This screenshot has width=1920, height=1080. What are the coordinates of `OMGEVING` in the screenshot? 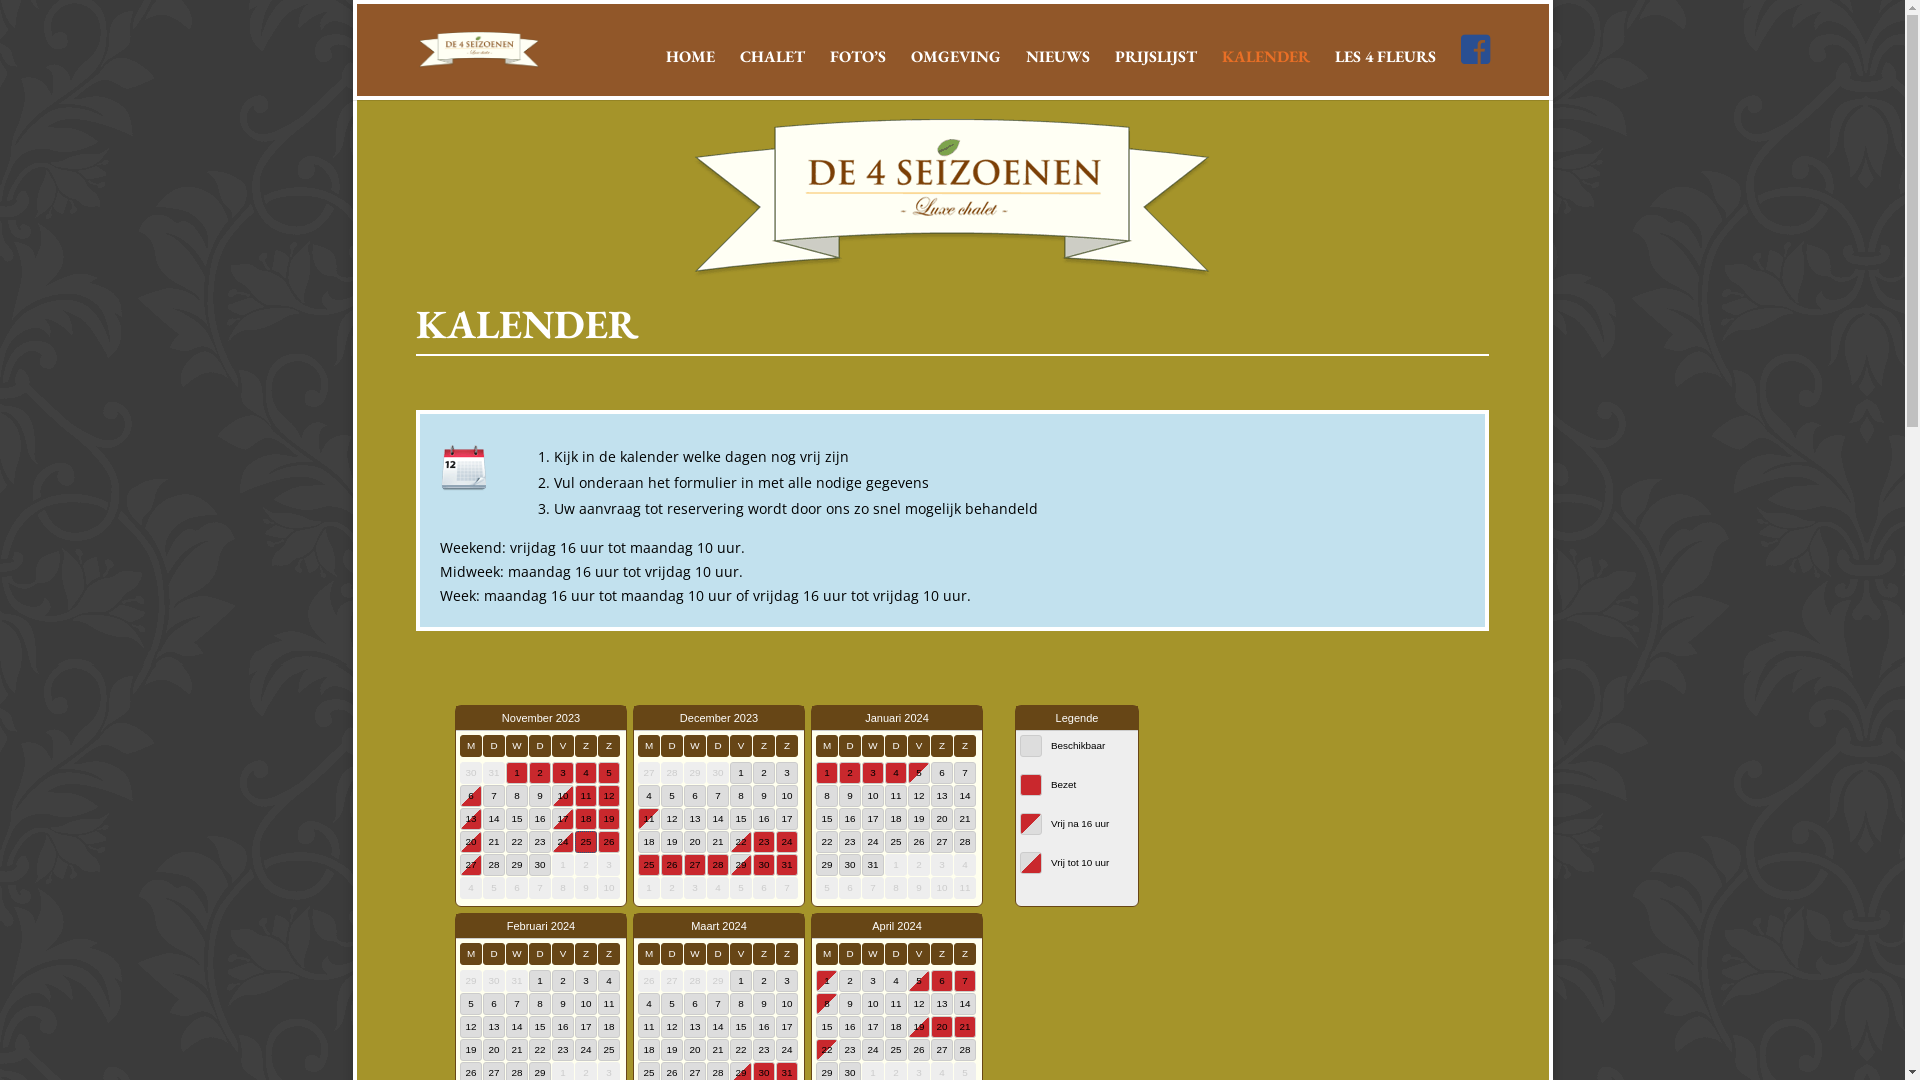 It's located at (956, 72).